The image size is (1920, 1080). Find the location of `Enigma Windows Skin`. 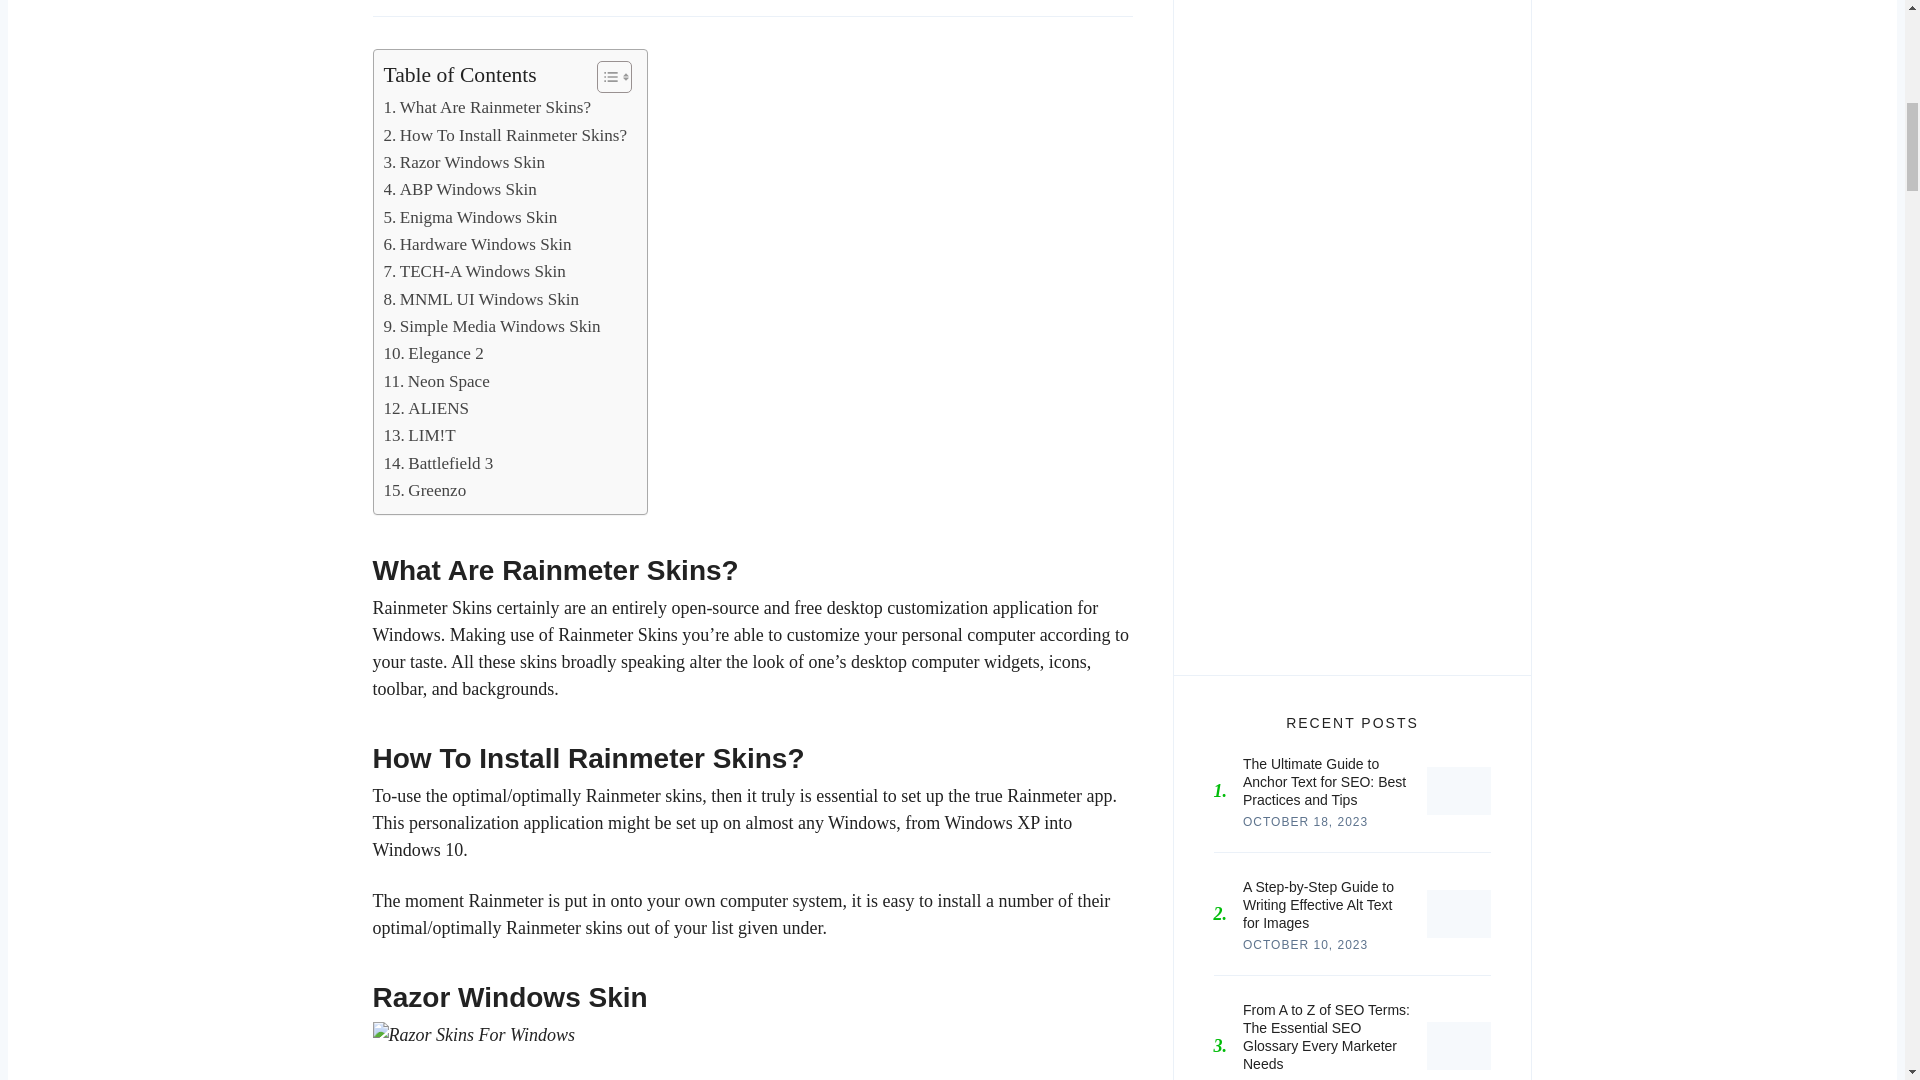

Enigma Windows Skin is located at coordinates (471, 218).